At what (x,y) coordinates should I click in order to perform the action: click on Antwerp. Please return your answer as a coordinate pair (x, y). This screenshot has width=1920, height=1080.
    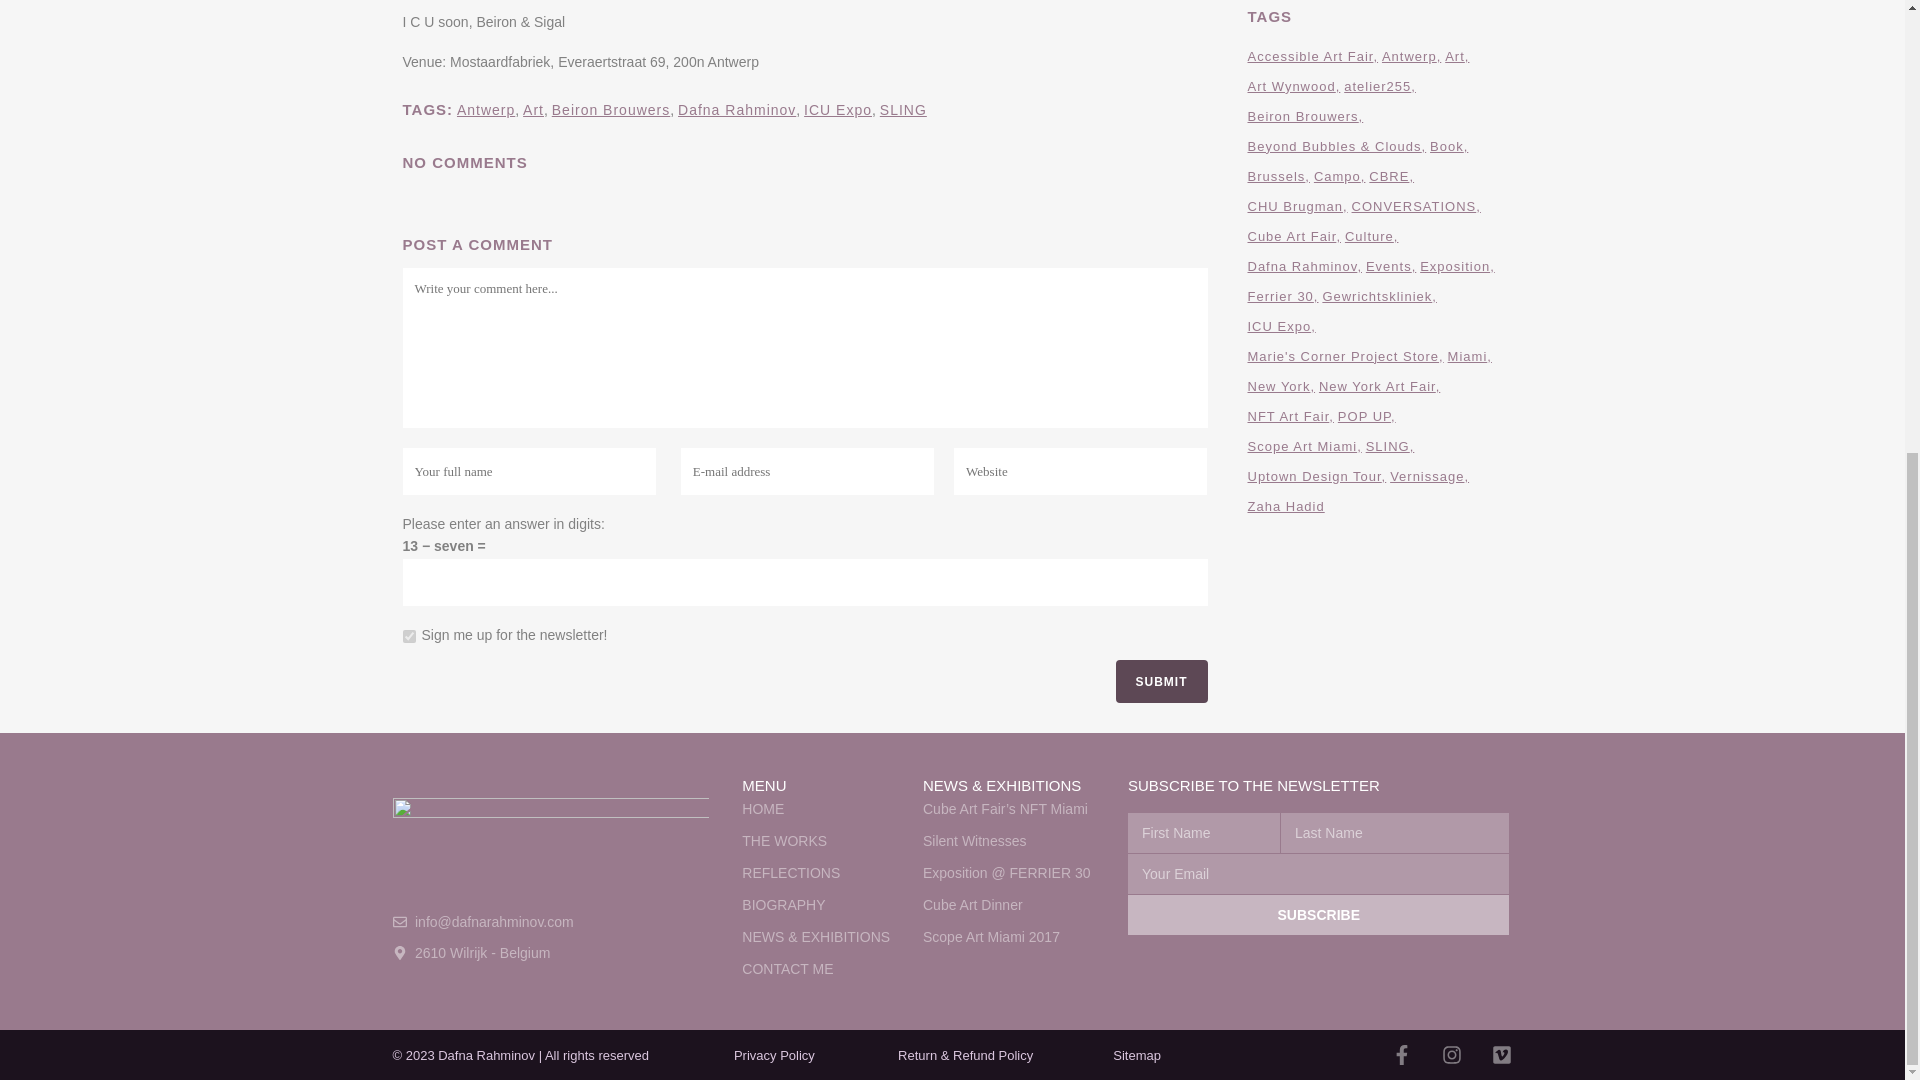
    Looking at the image, I should click on (485, 109).